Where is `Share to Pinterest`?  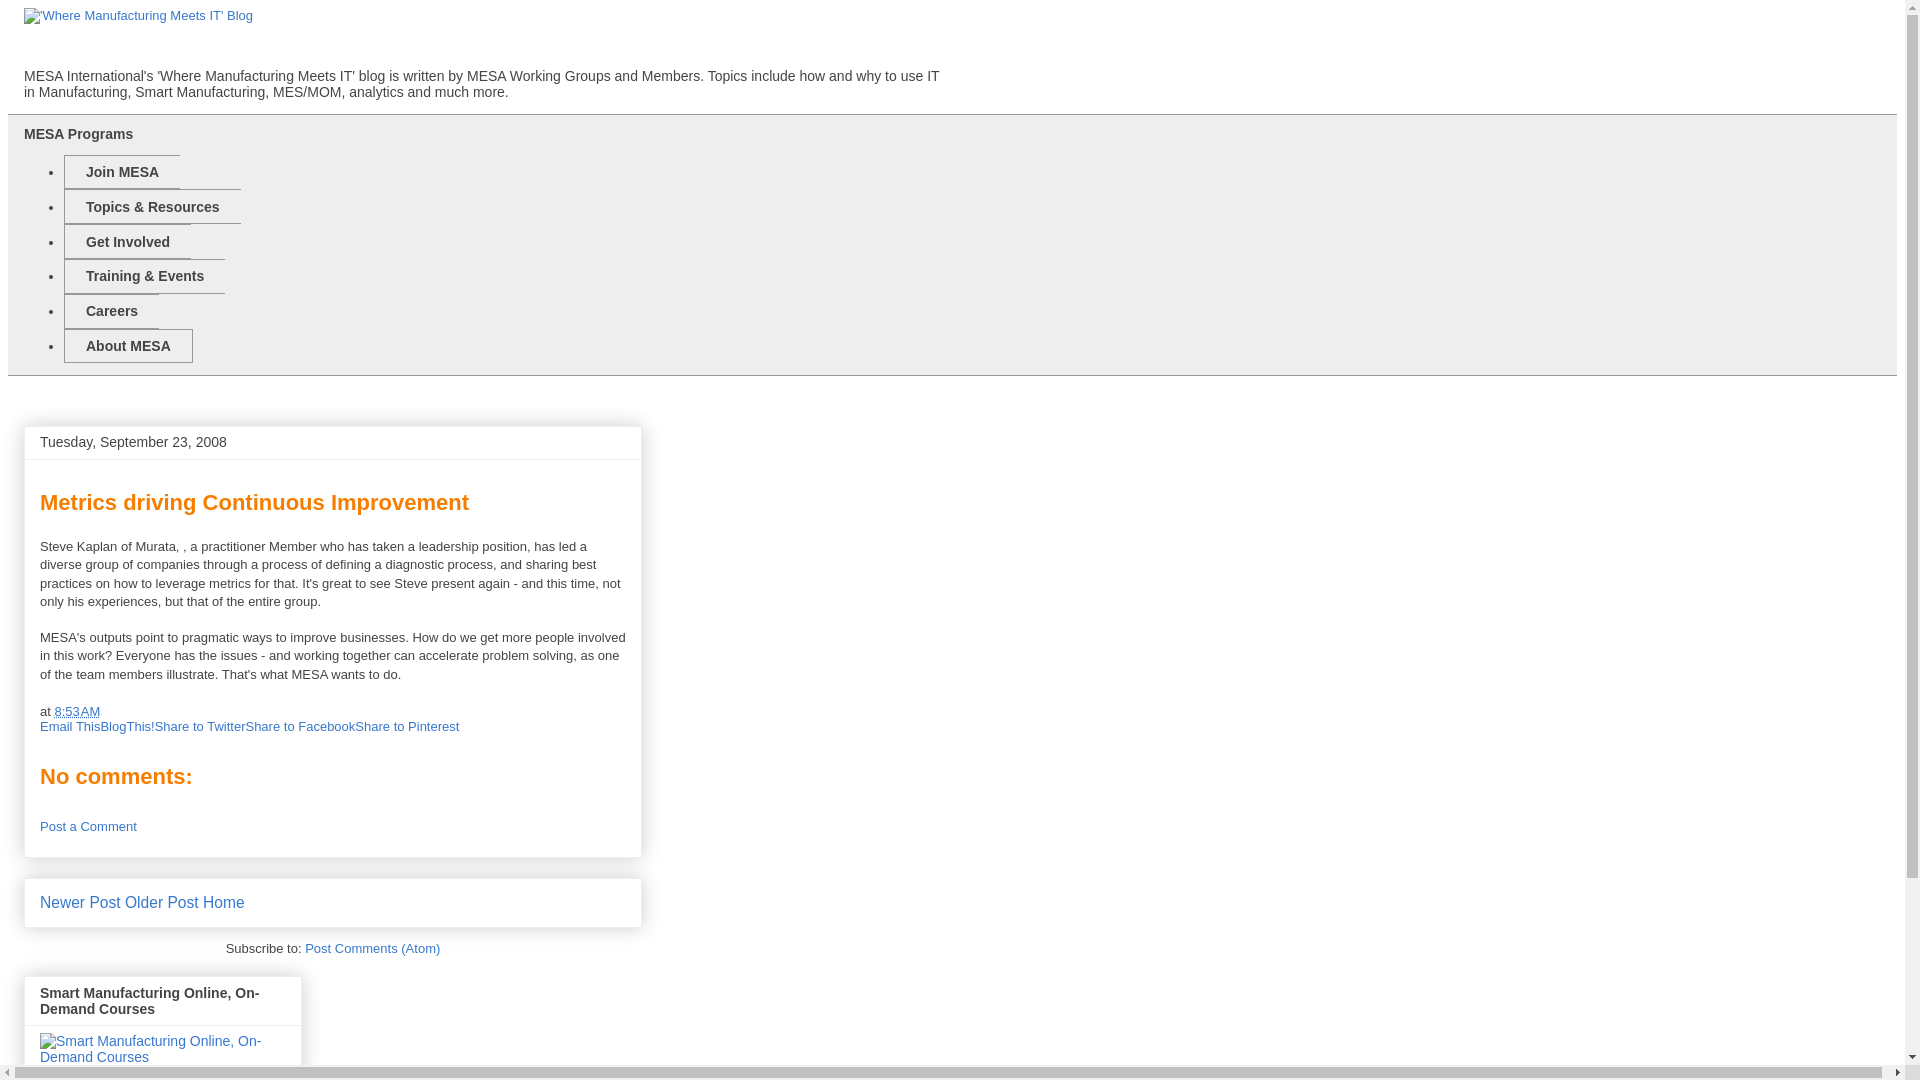
Share to Pinterest is located at coordinates (406, 726).